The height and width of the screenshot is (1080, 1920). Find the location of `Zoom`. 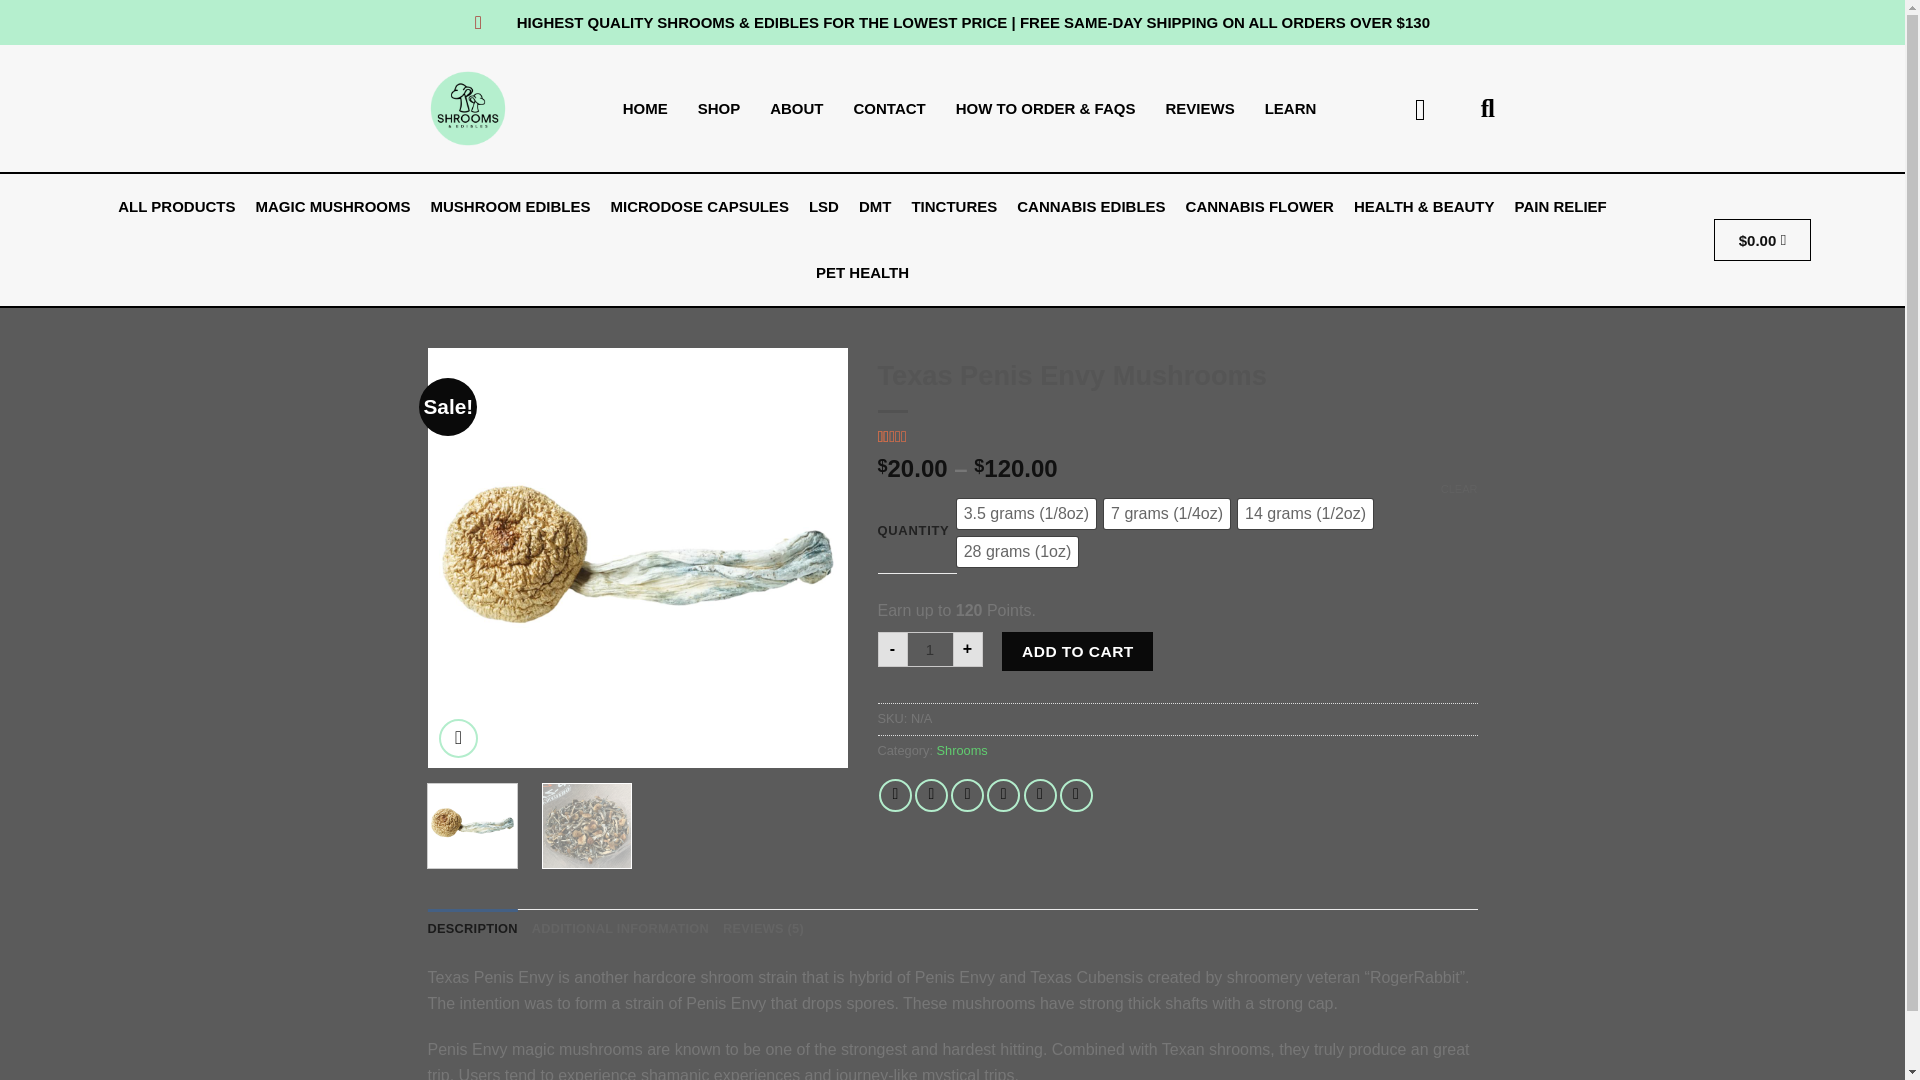

Zoom is located at coordinates (458, 738).